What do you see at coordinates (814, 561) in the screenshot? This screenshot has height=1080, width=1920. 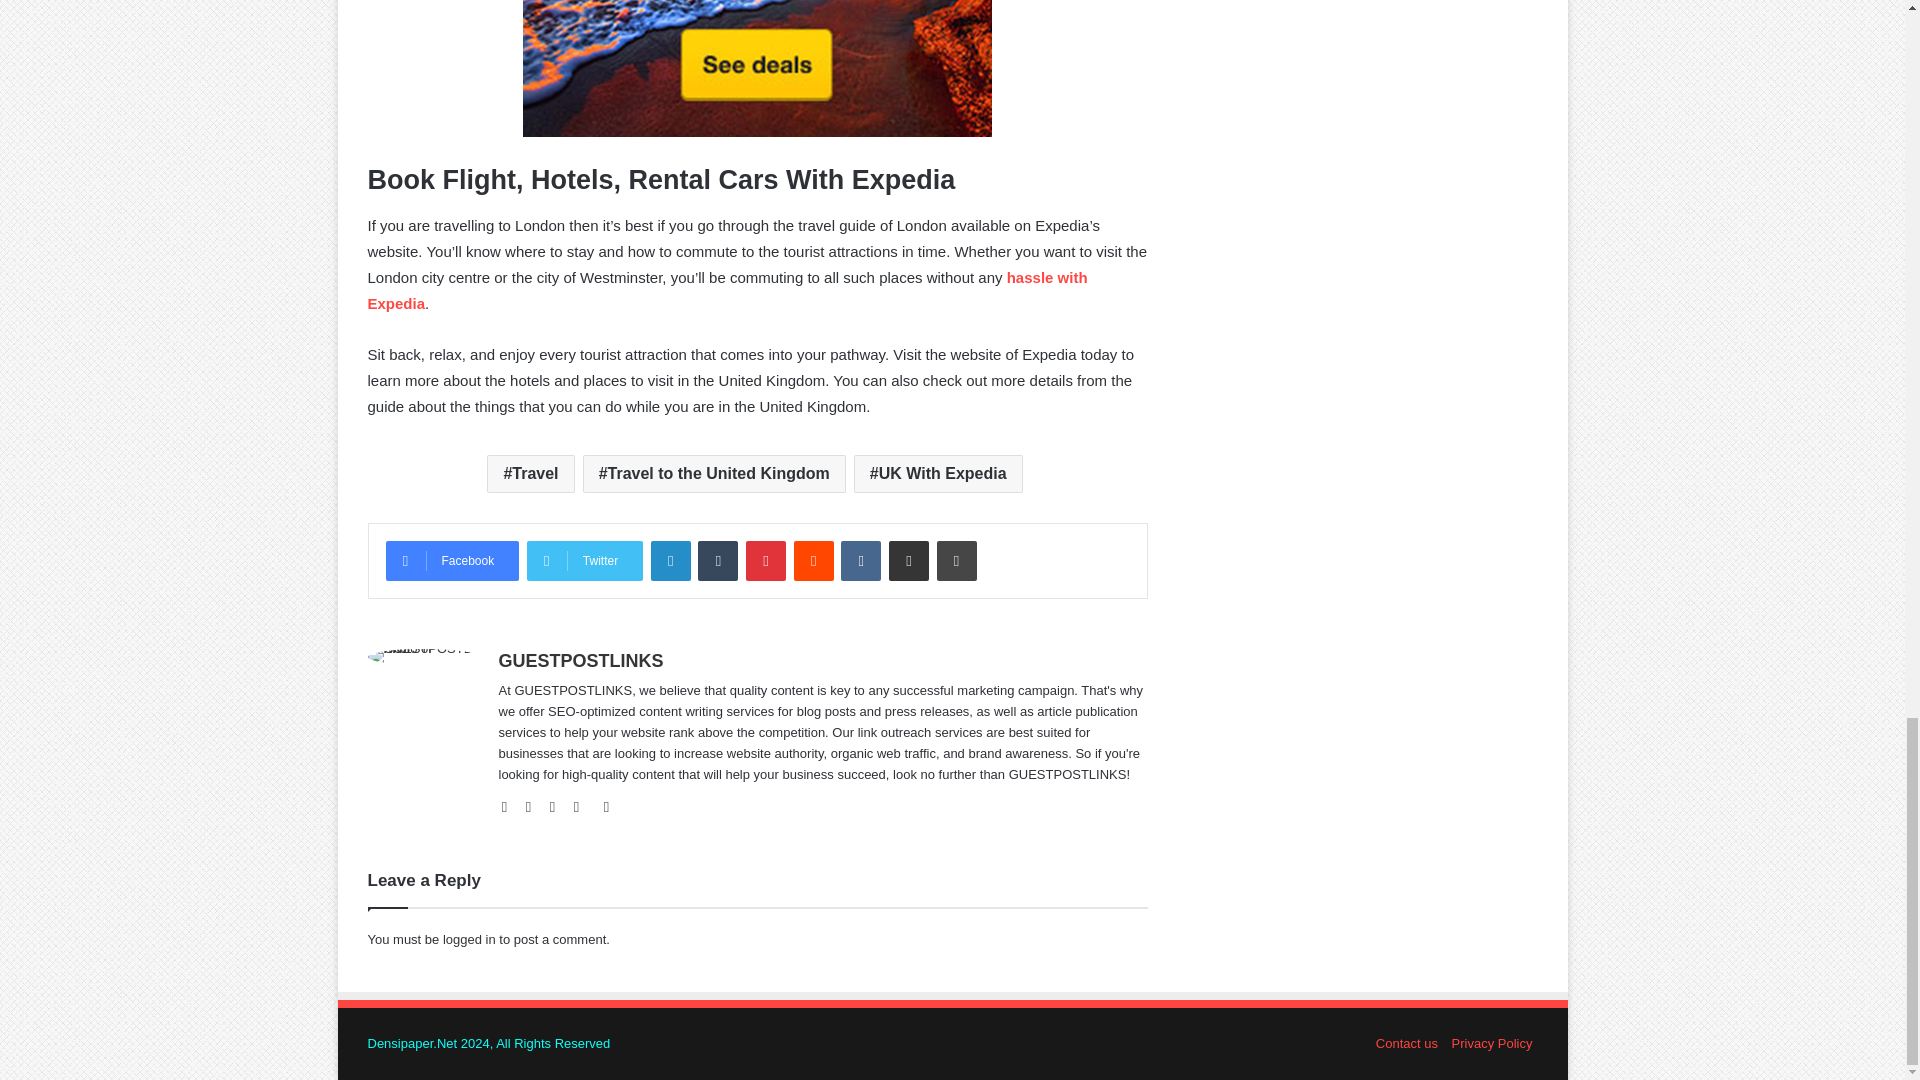 I see `Reddit` at bounding box center [814, 561].